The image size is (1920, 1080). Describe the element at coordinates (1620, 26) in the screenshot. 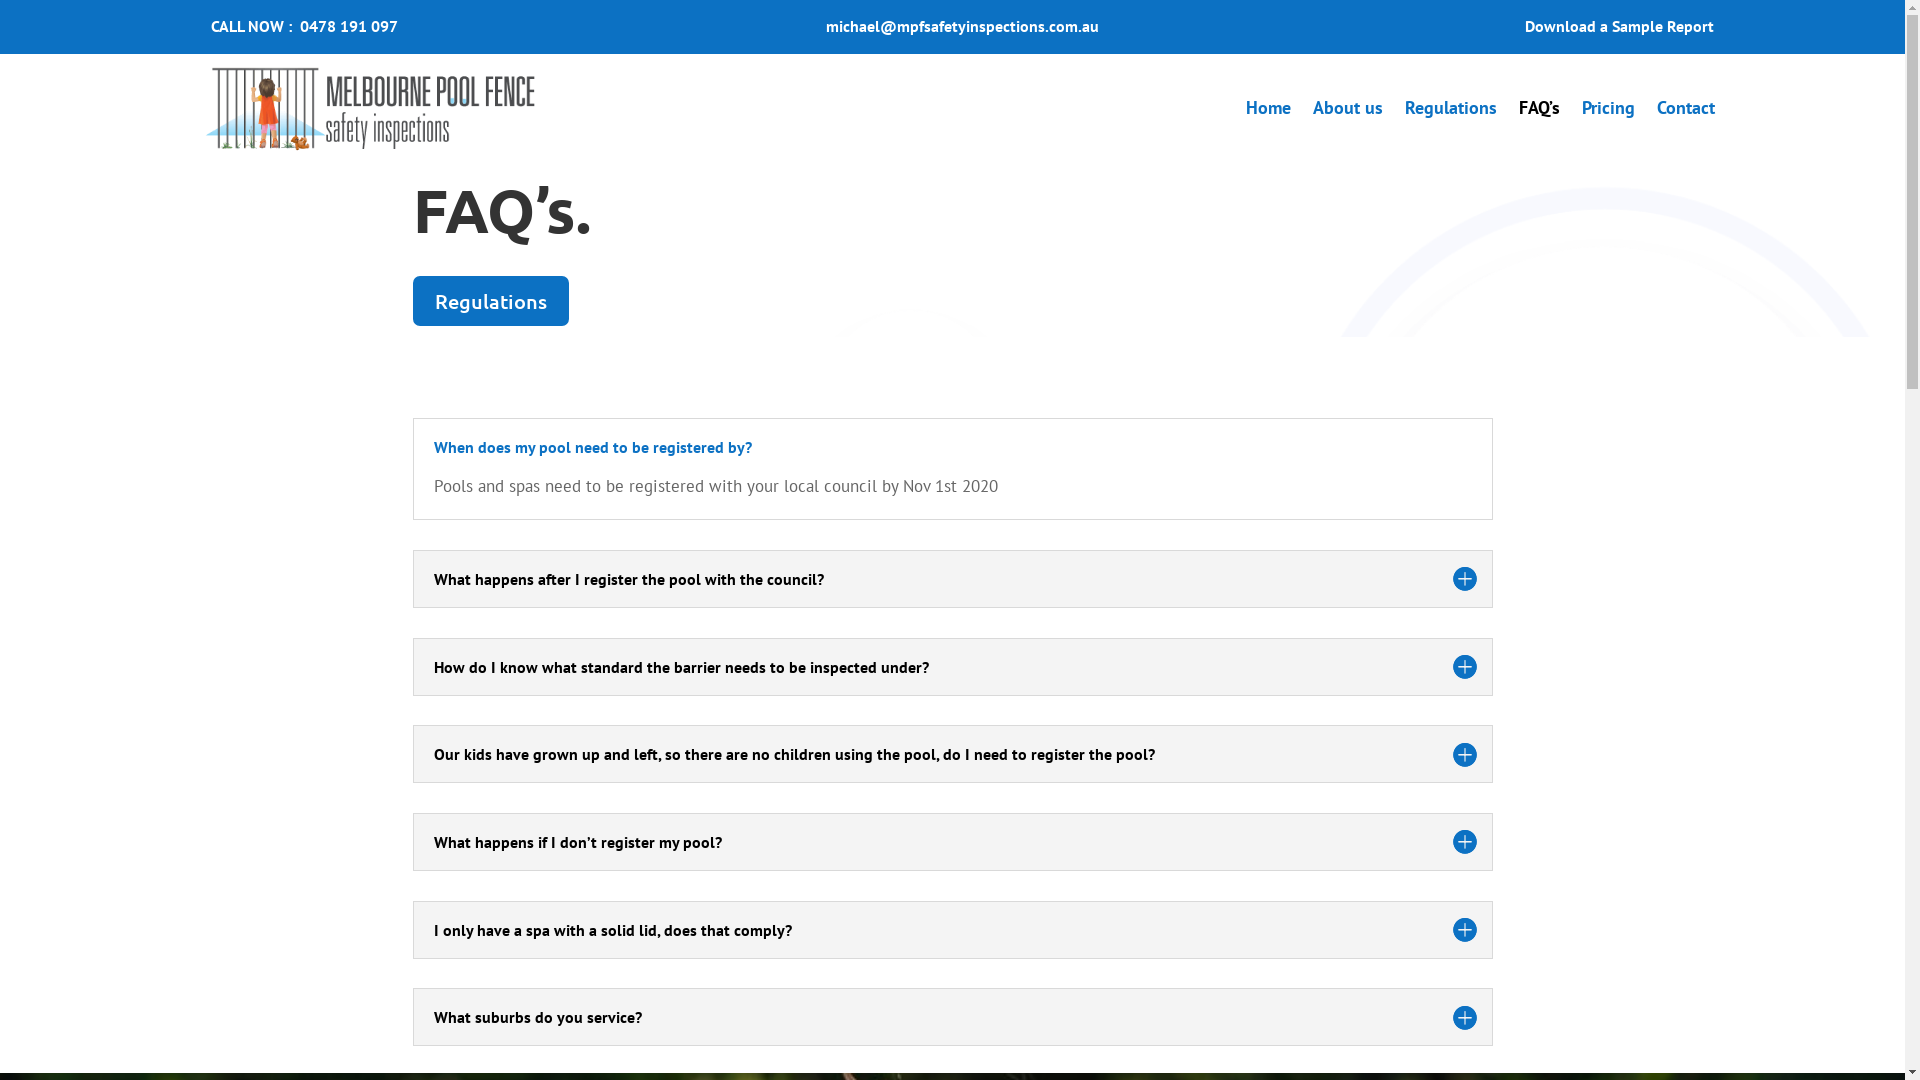

I see `Download a Sample Report` at that location.